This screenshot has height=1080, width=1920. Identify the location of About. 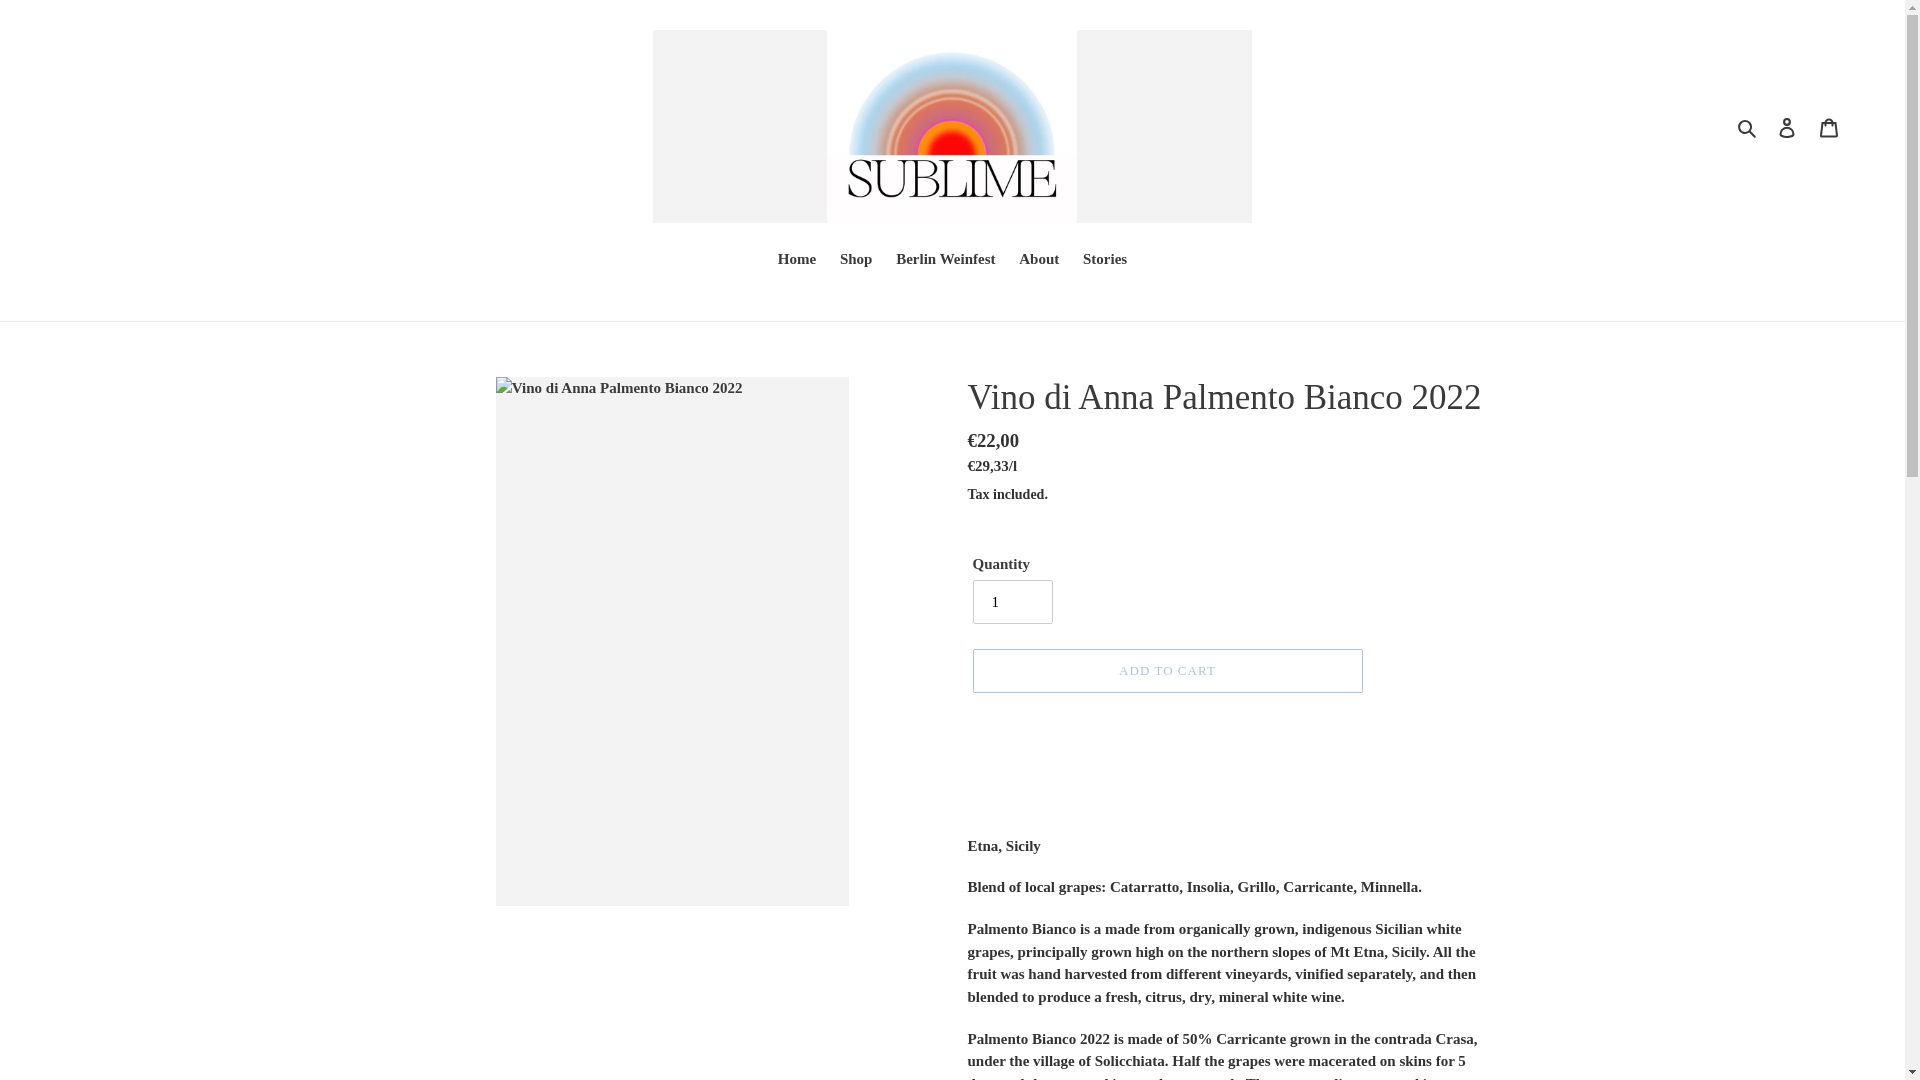
(1039, 261).